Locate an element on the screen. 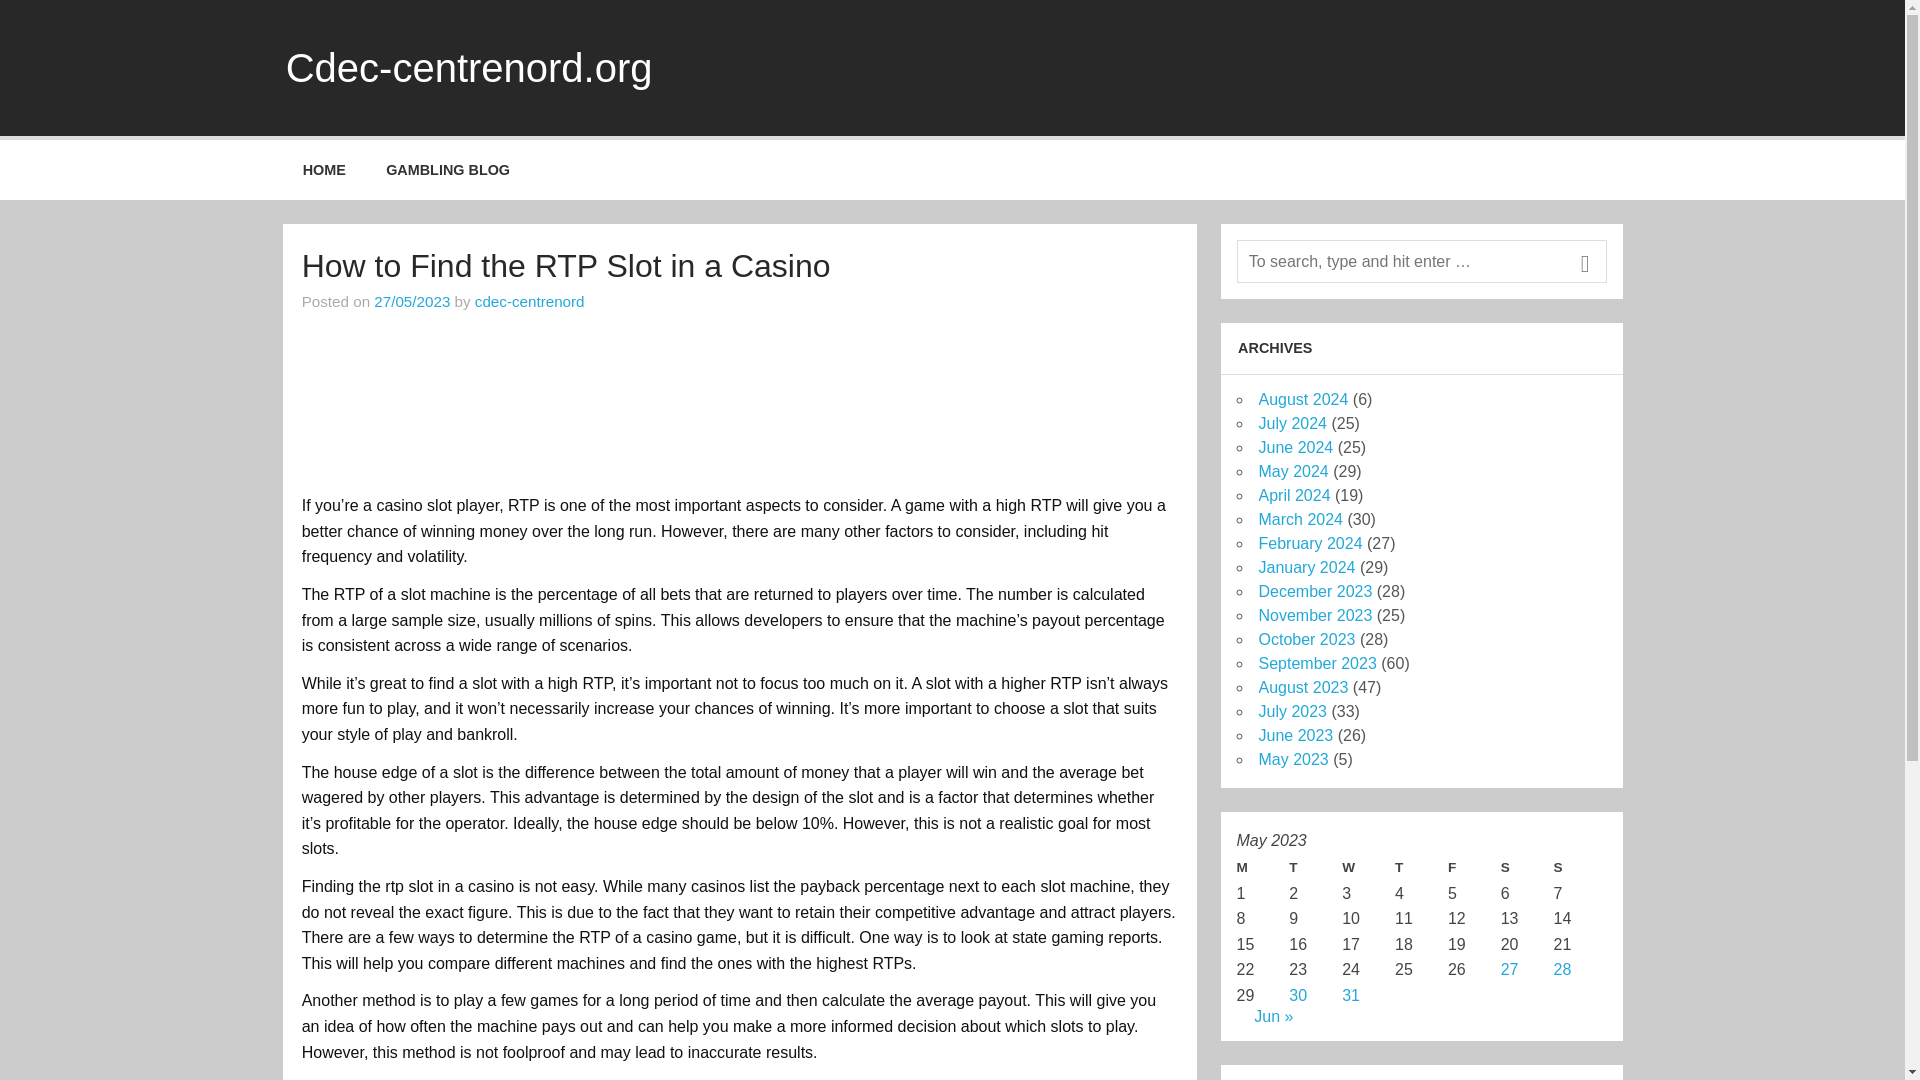  June 2023 is located at coordinates (1294, 735).